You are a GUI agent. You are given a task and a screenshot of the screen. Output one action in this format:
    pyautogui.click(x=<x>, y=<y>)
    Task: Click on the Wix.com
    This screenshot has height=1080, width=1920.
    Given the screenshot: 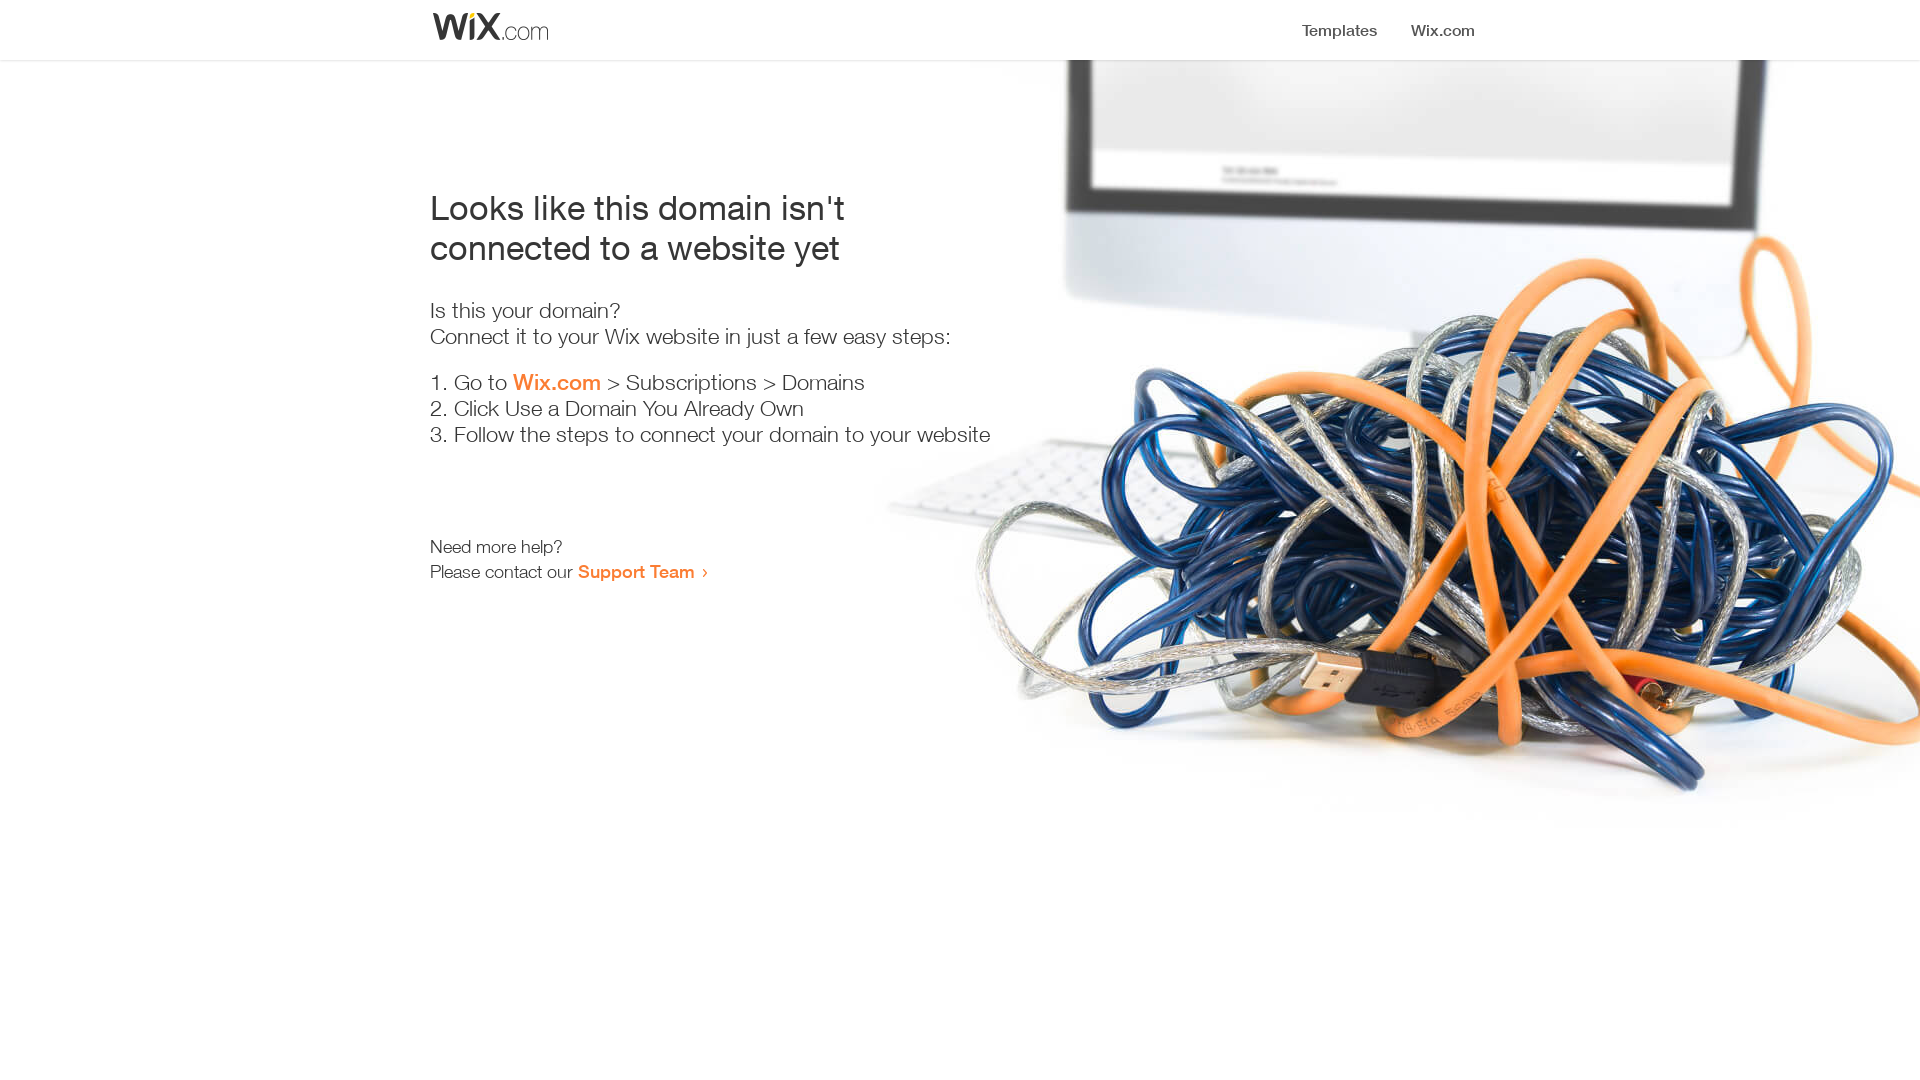 What is the action you would take?
    pyautogui.click(x=557, y=382)
    